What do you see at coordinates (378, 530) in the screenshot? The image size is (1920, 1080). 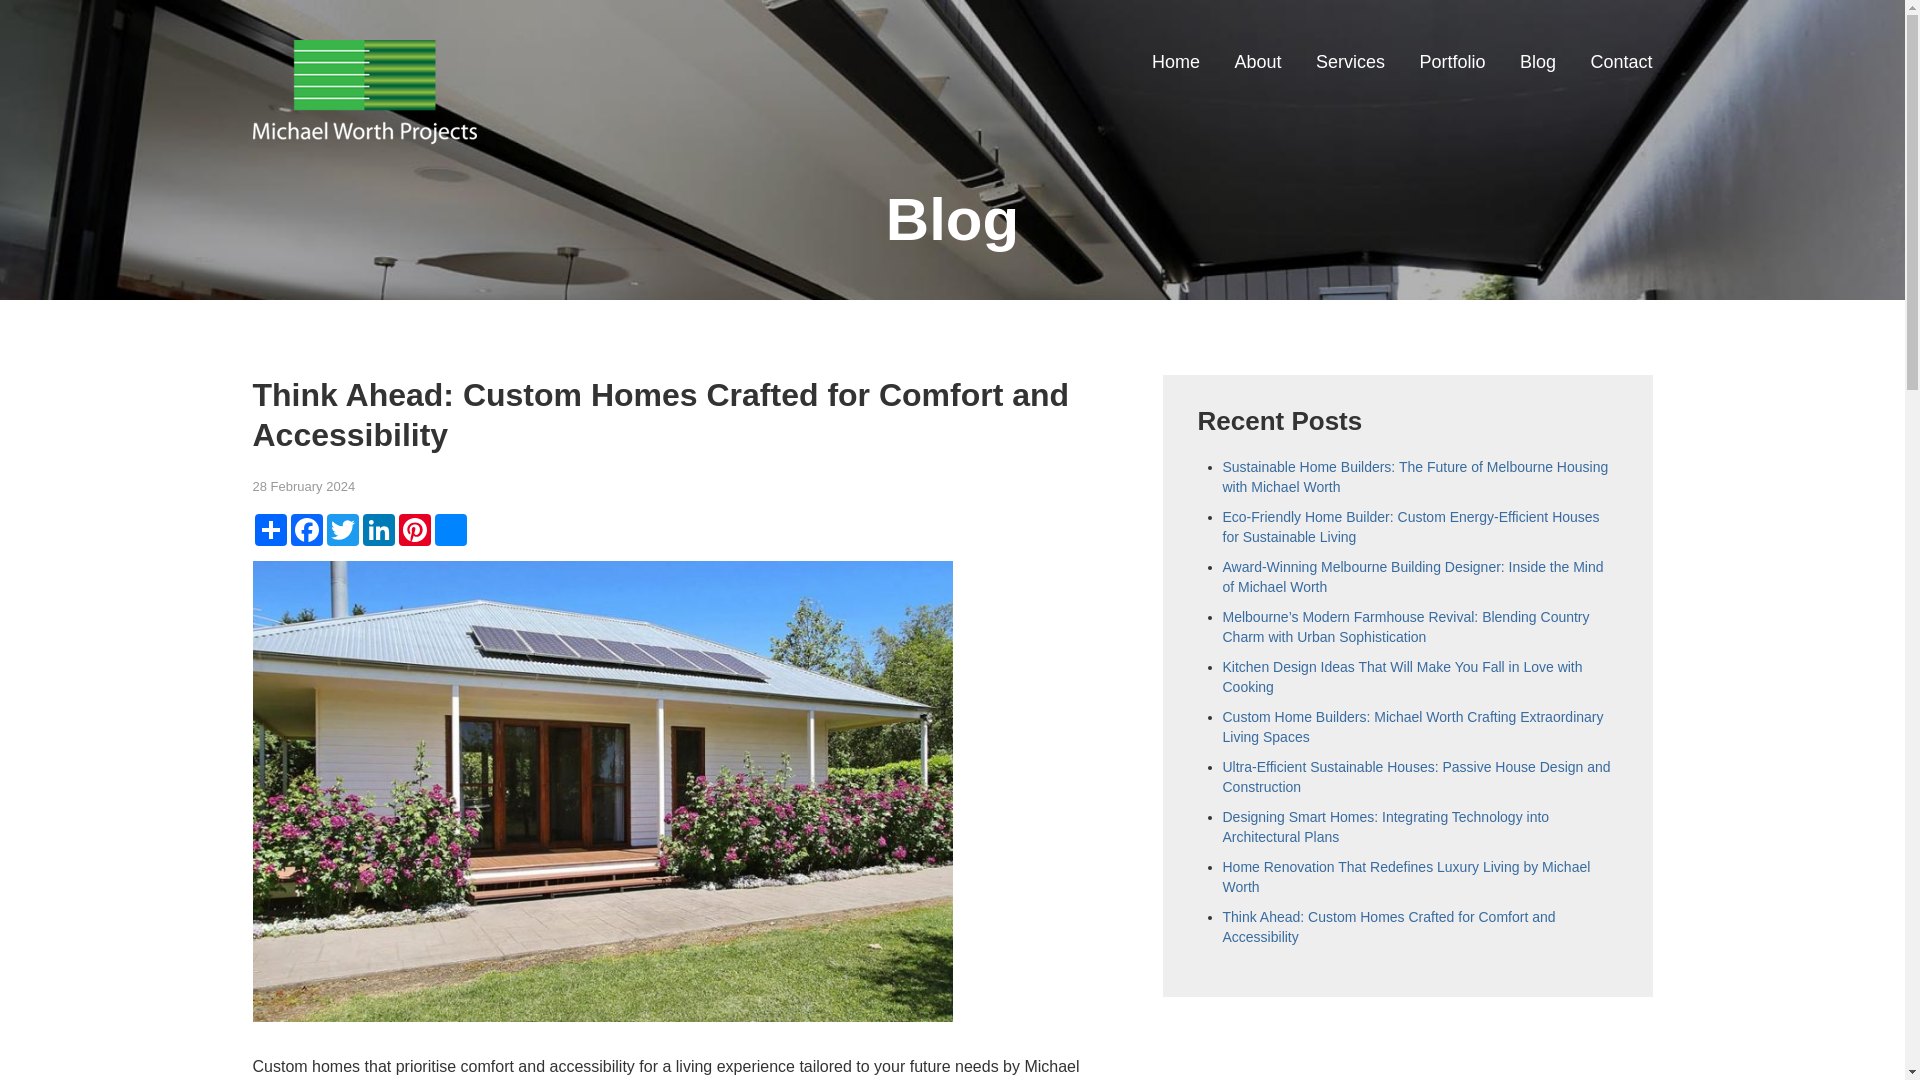 I see `LinkedIn` at bounding box center [378, 530].